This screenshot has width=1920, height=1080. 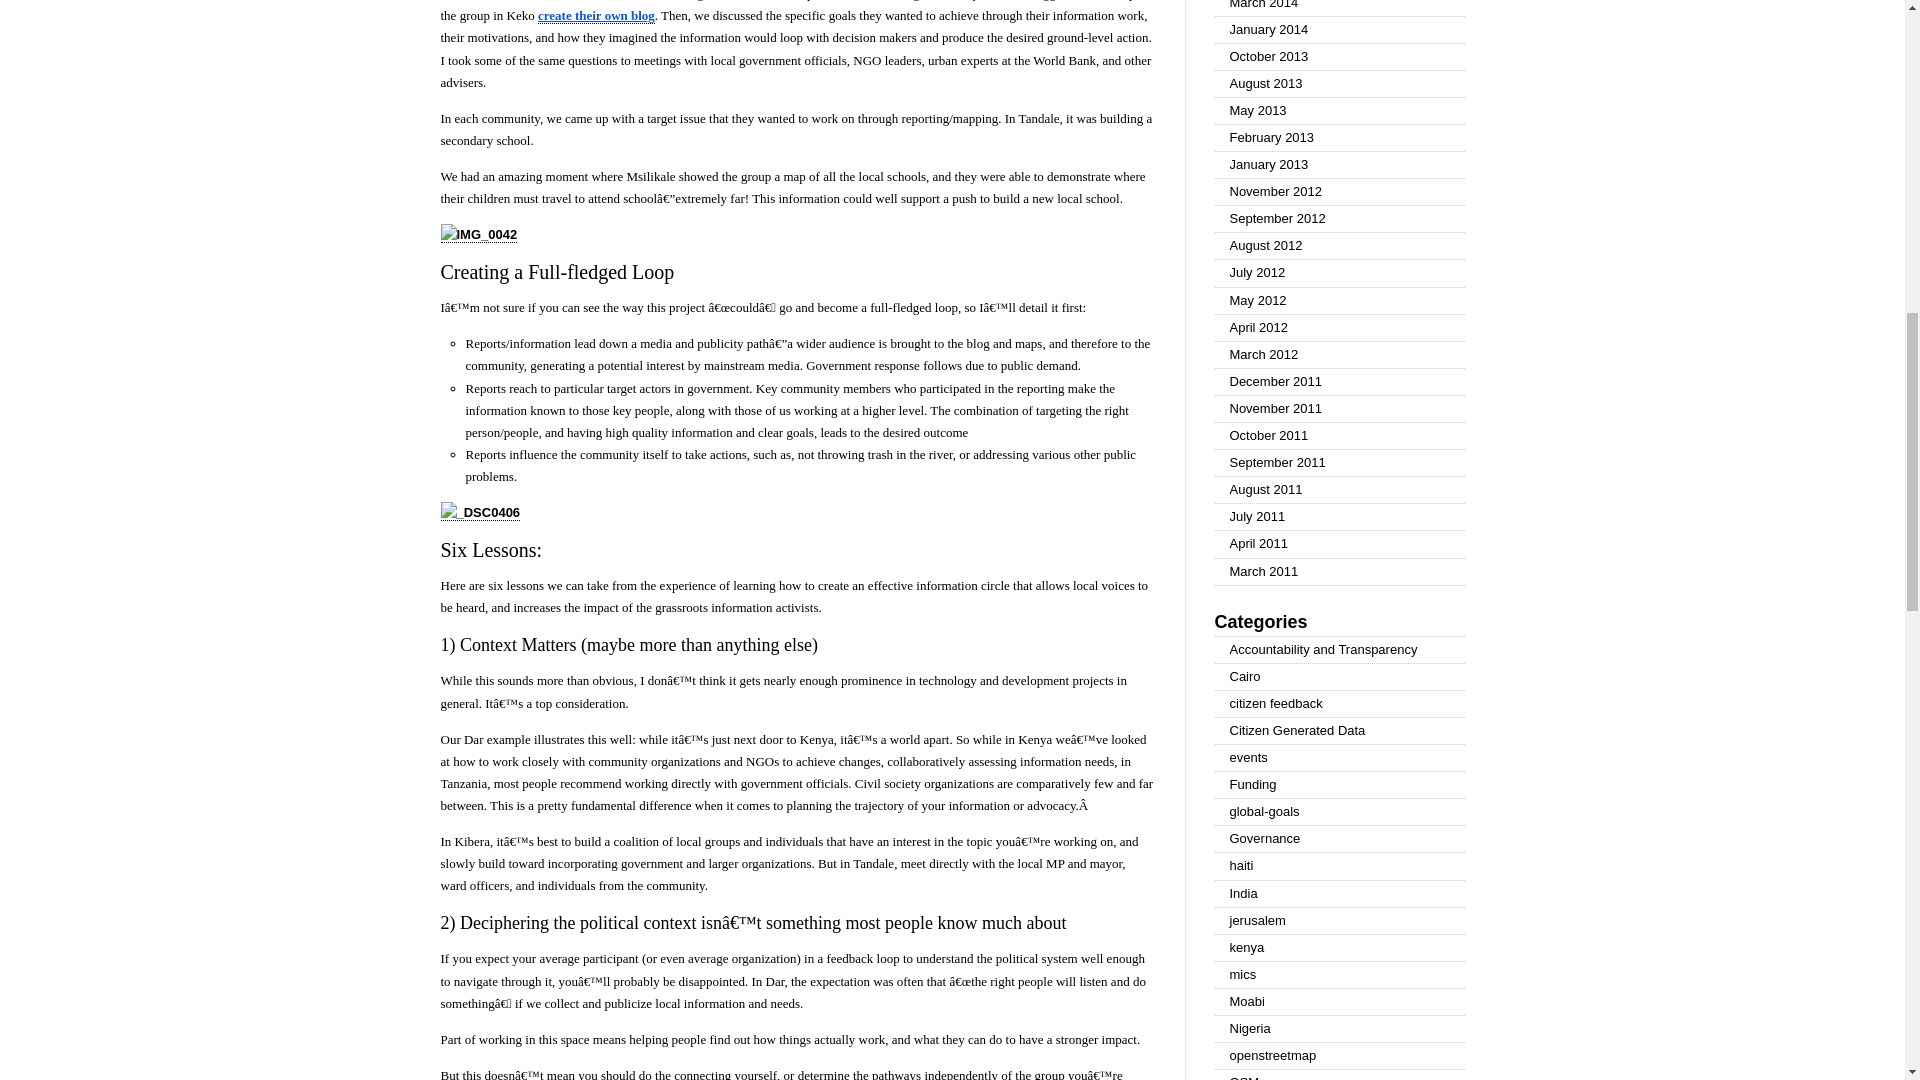 I want to click on October 2013, so click(x=1338, y=57).